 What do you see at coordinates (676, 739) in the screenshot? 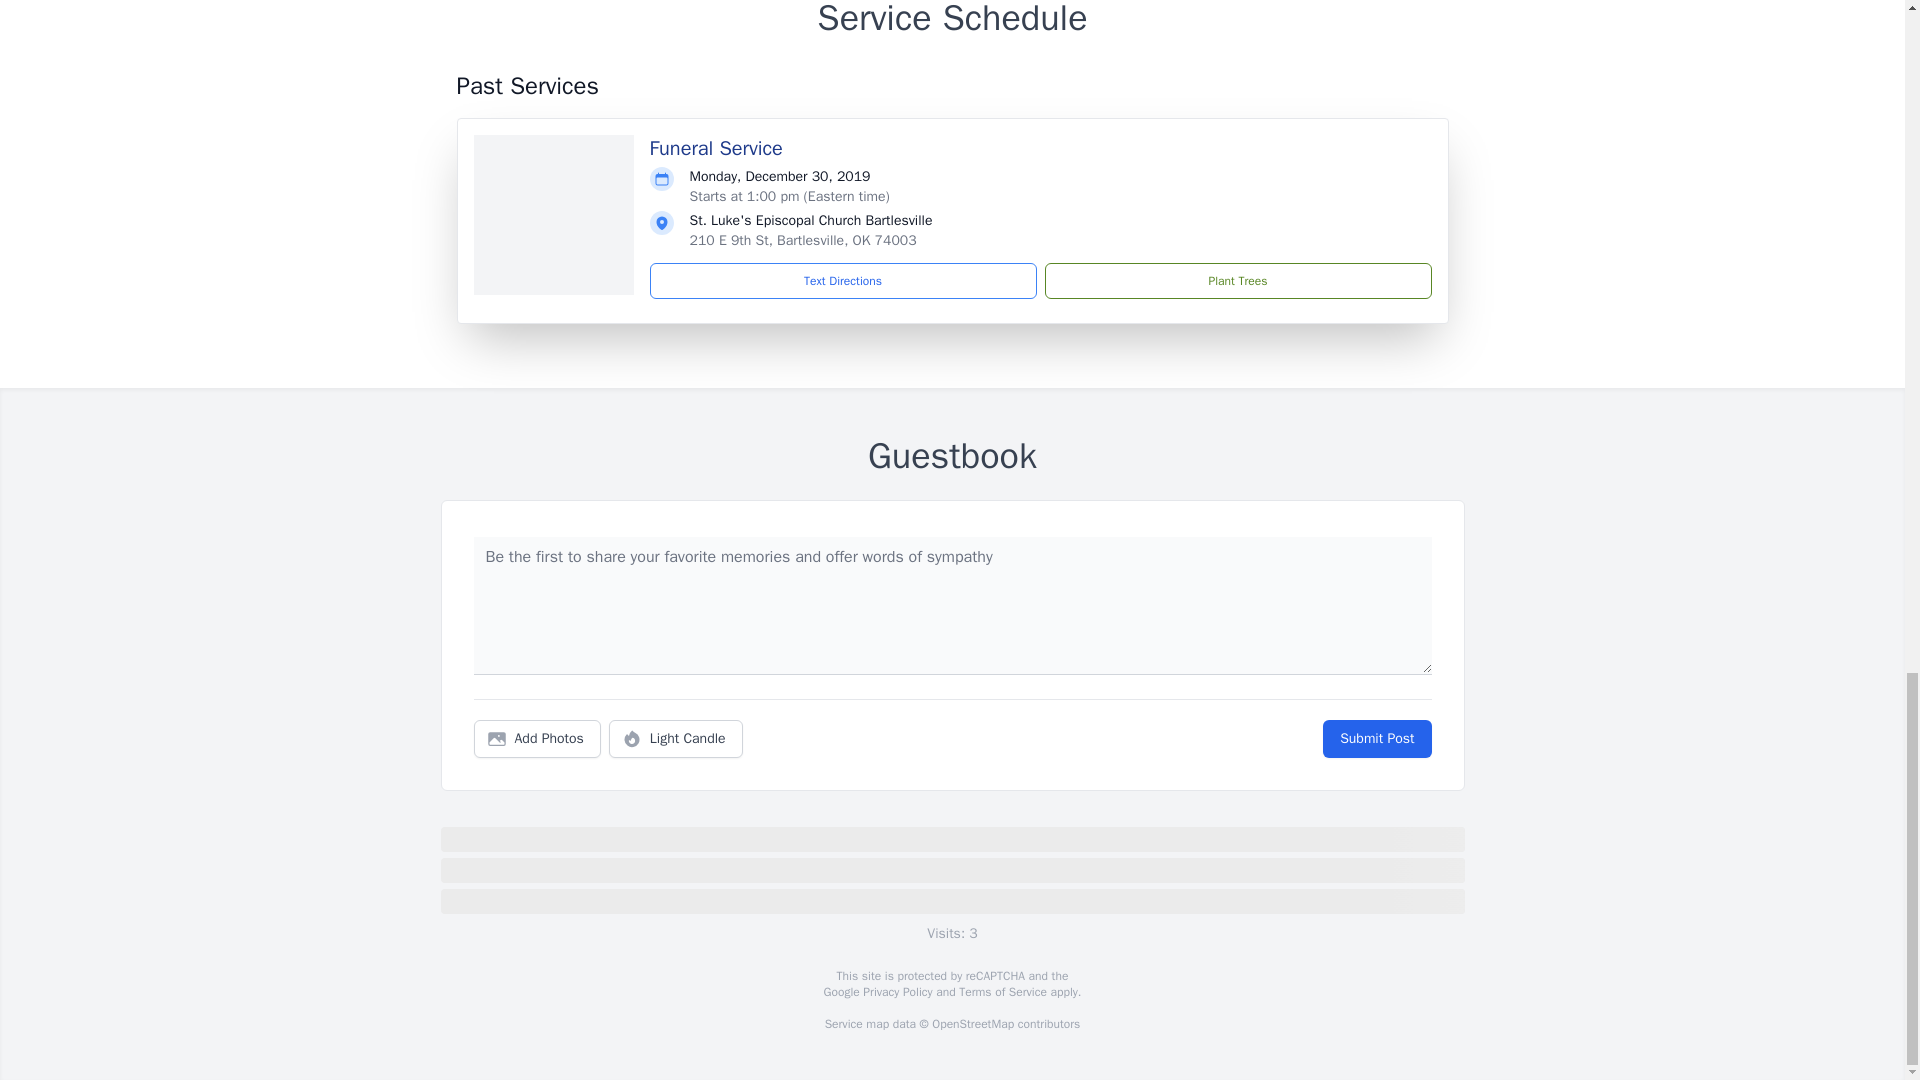
I see `Light Candle` at bounding box center [676, 739].